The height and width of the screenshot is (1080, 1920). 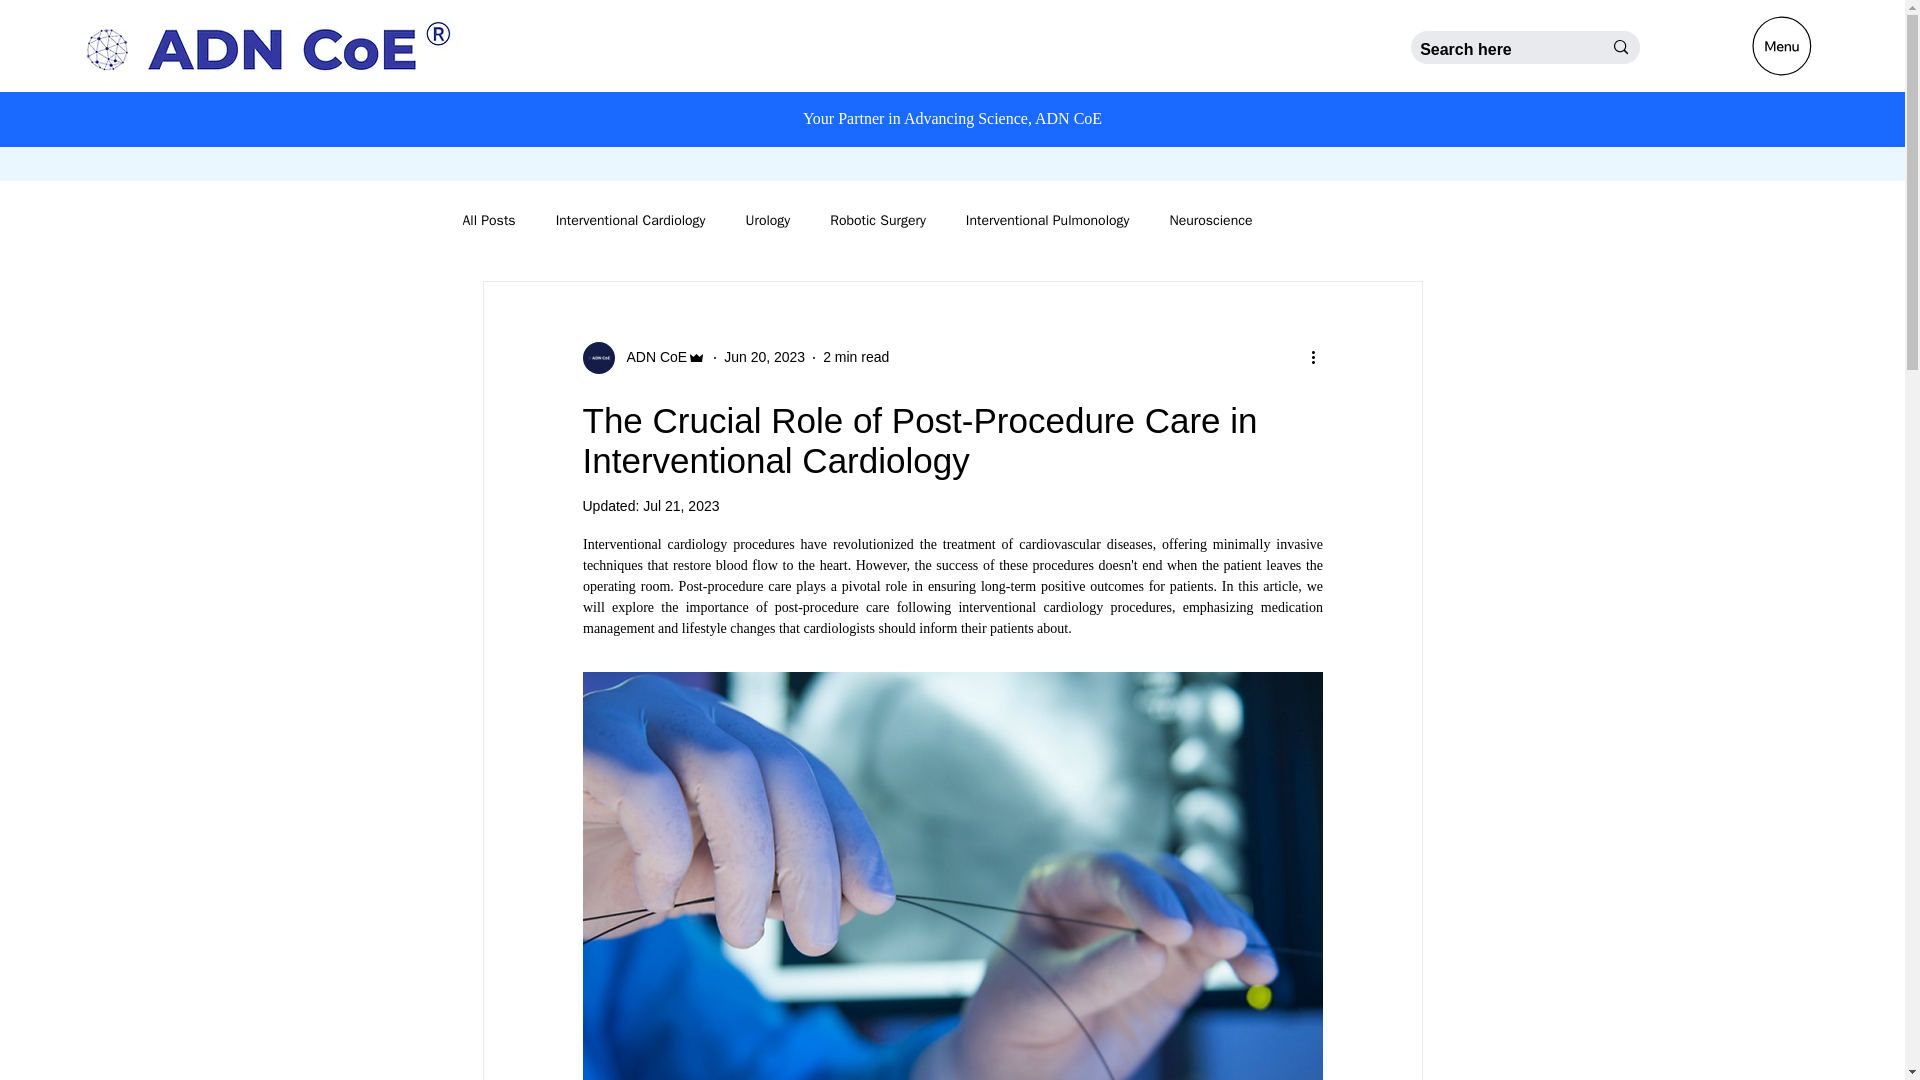 I want to click on Jun 20, 2023, so click(x=764, y=356).